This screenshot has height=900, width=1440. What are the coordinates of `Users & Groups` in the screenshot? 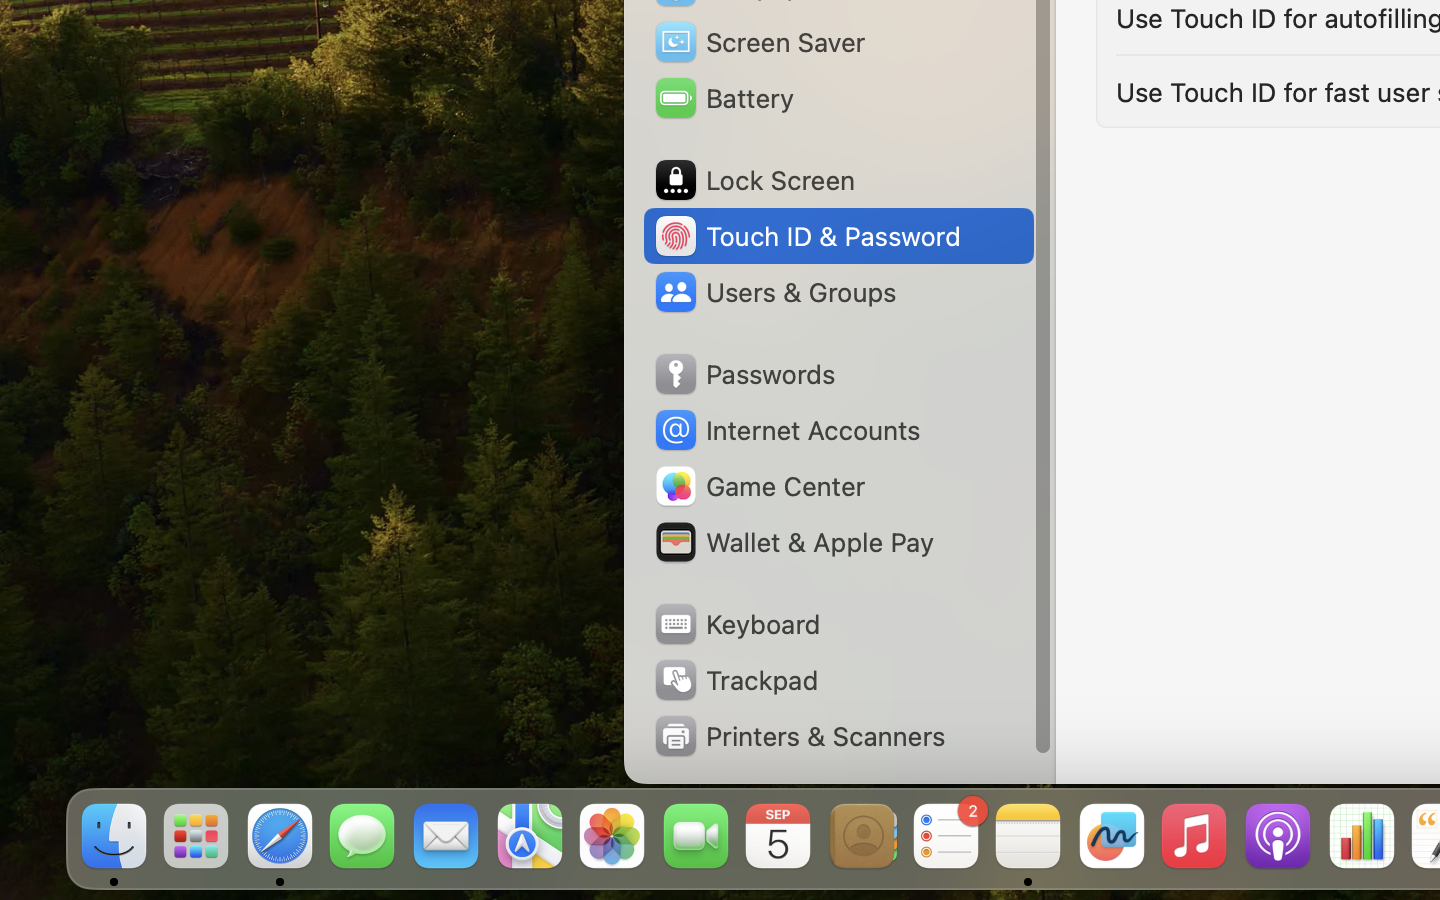 It's located at (774, 292).